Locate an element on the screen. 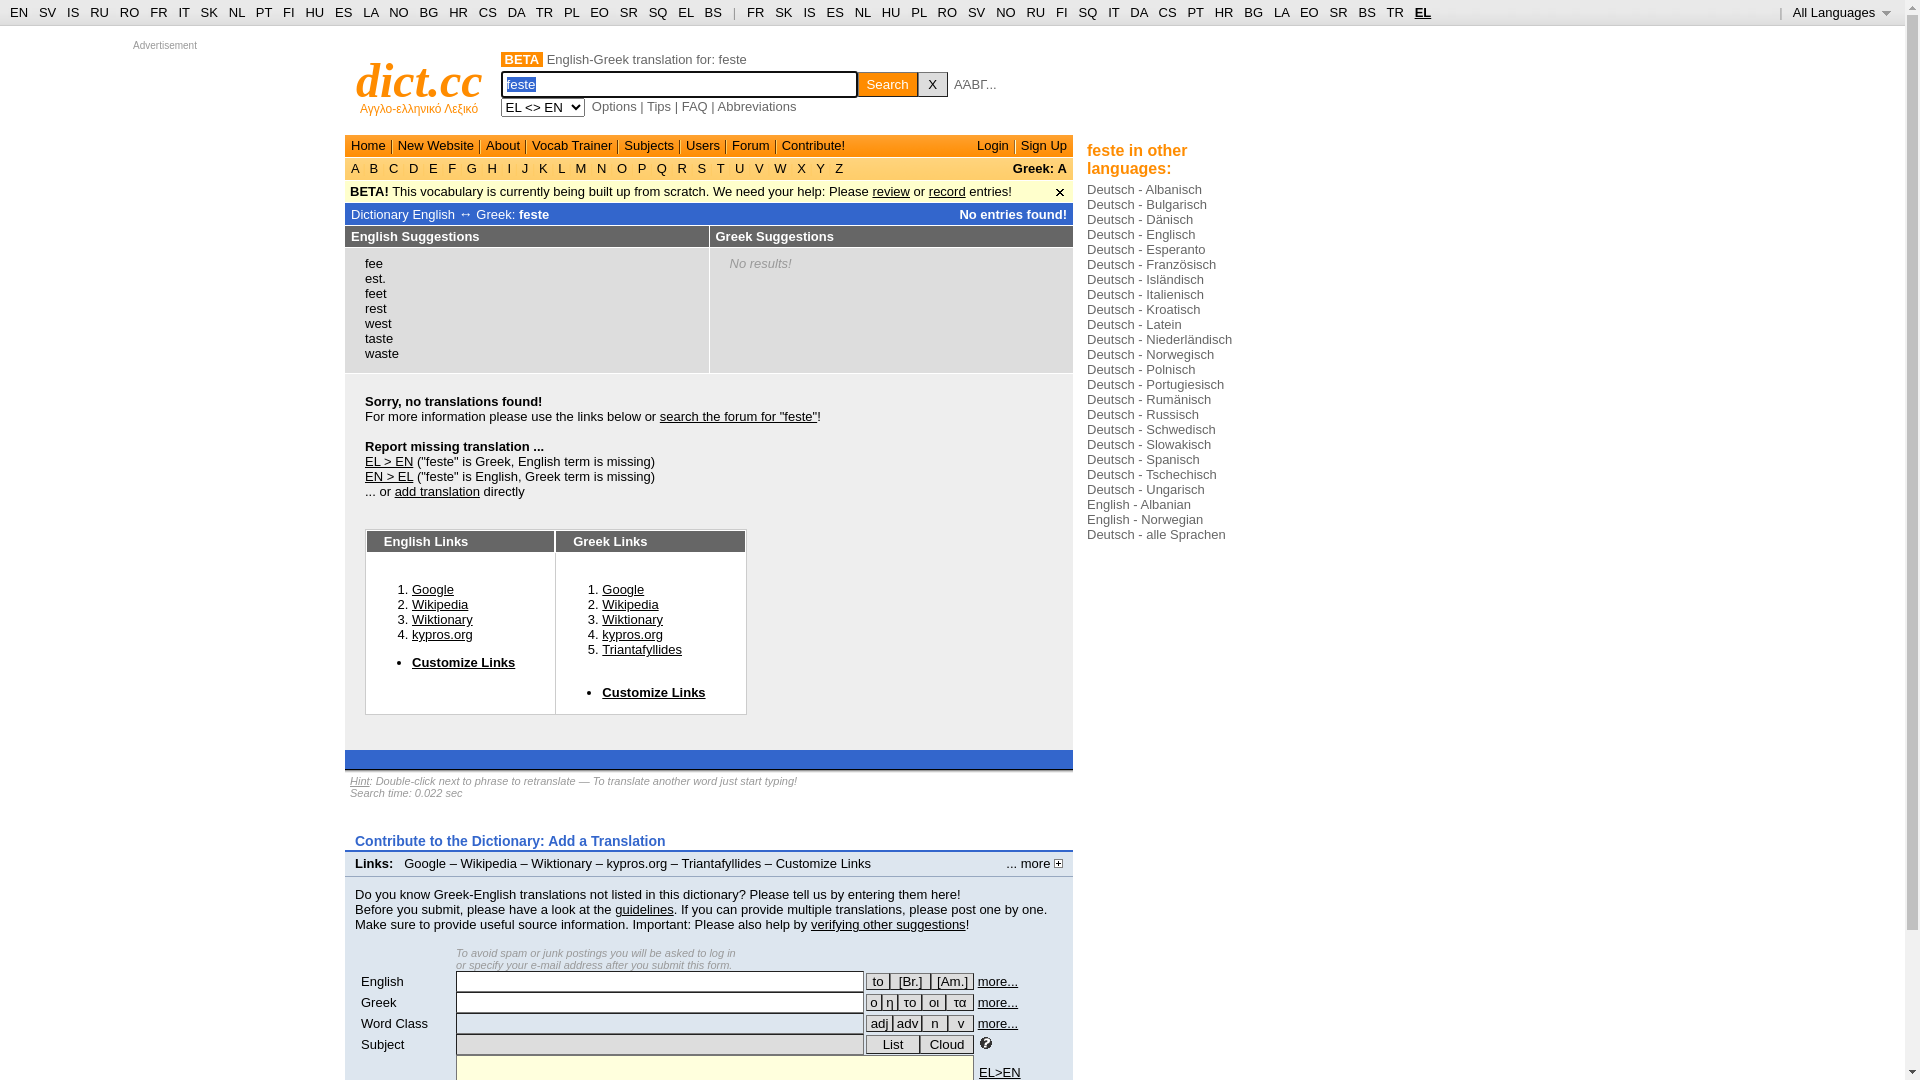 The width and height of the screenshot is (1920, 1080). BS is located at coordinates (714, 12).